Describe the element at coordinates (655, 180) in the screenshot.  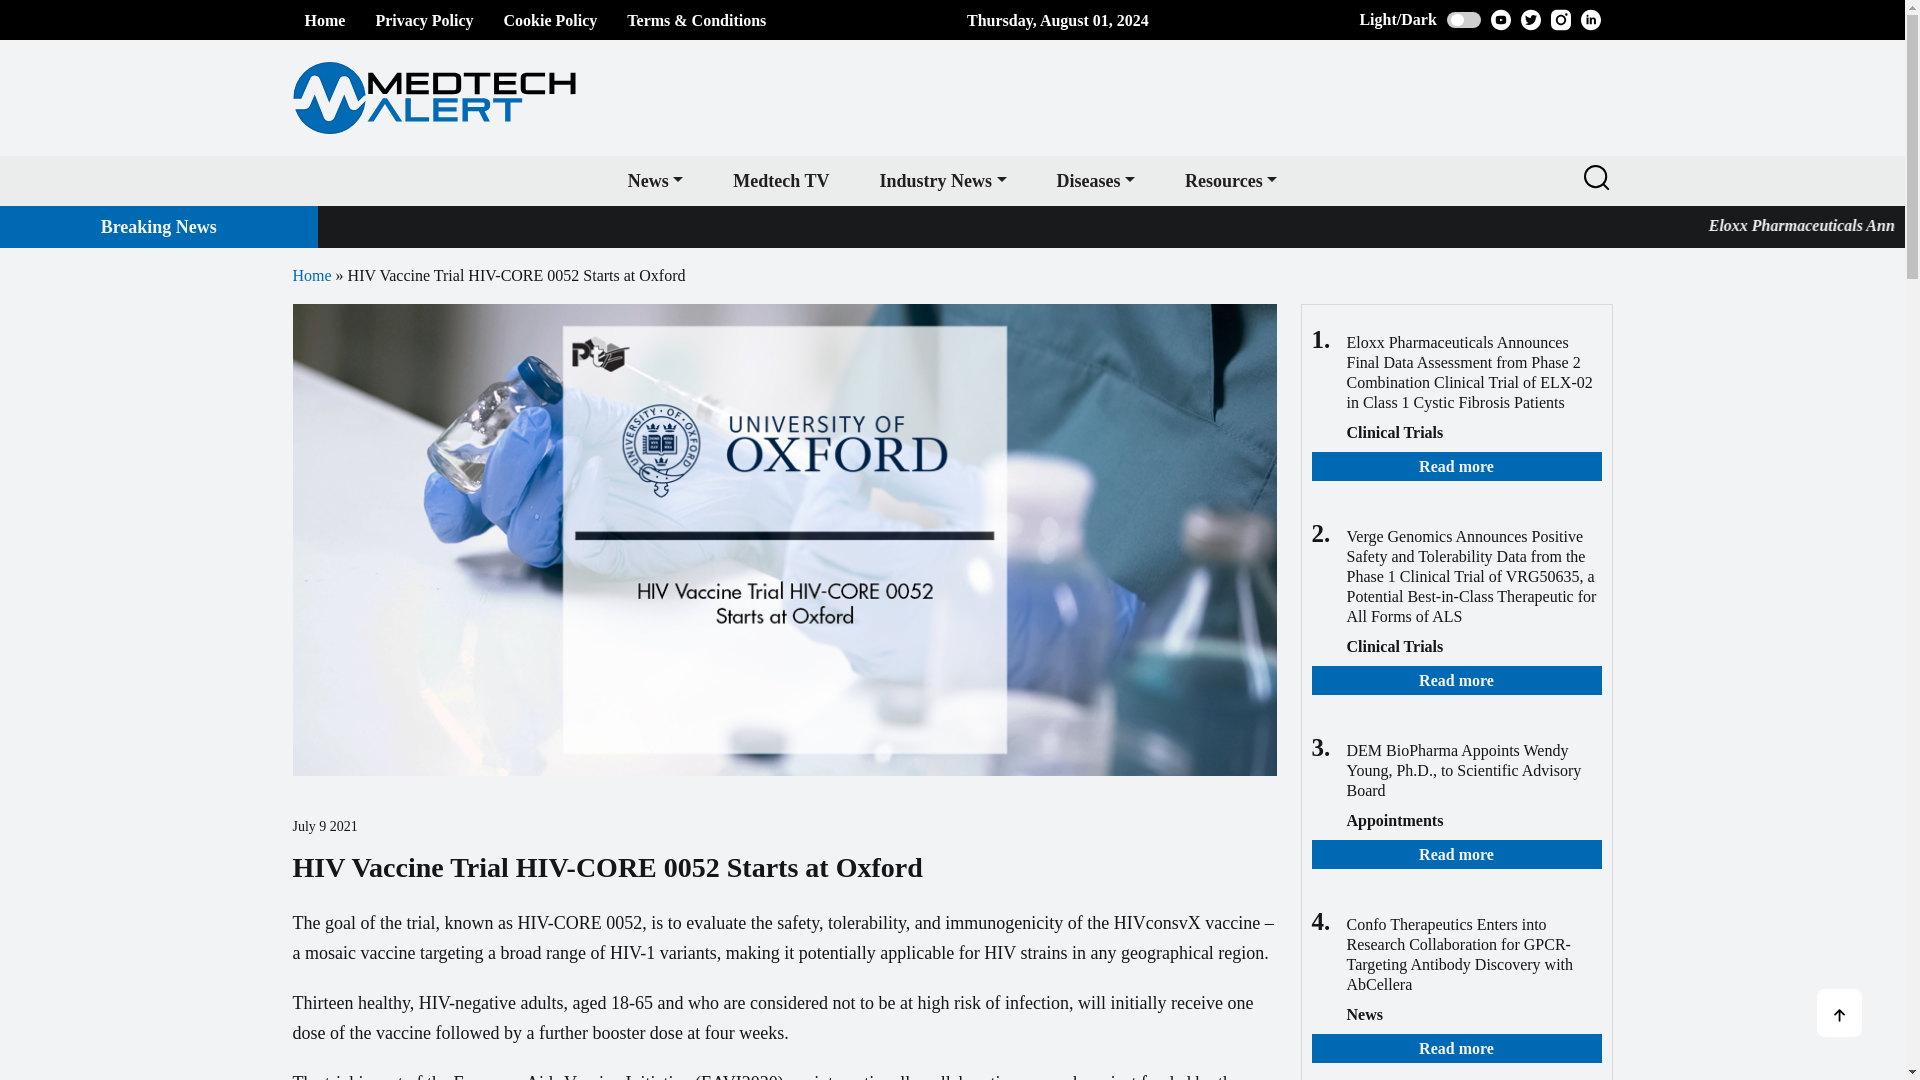
I see `News` at that location.